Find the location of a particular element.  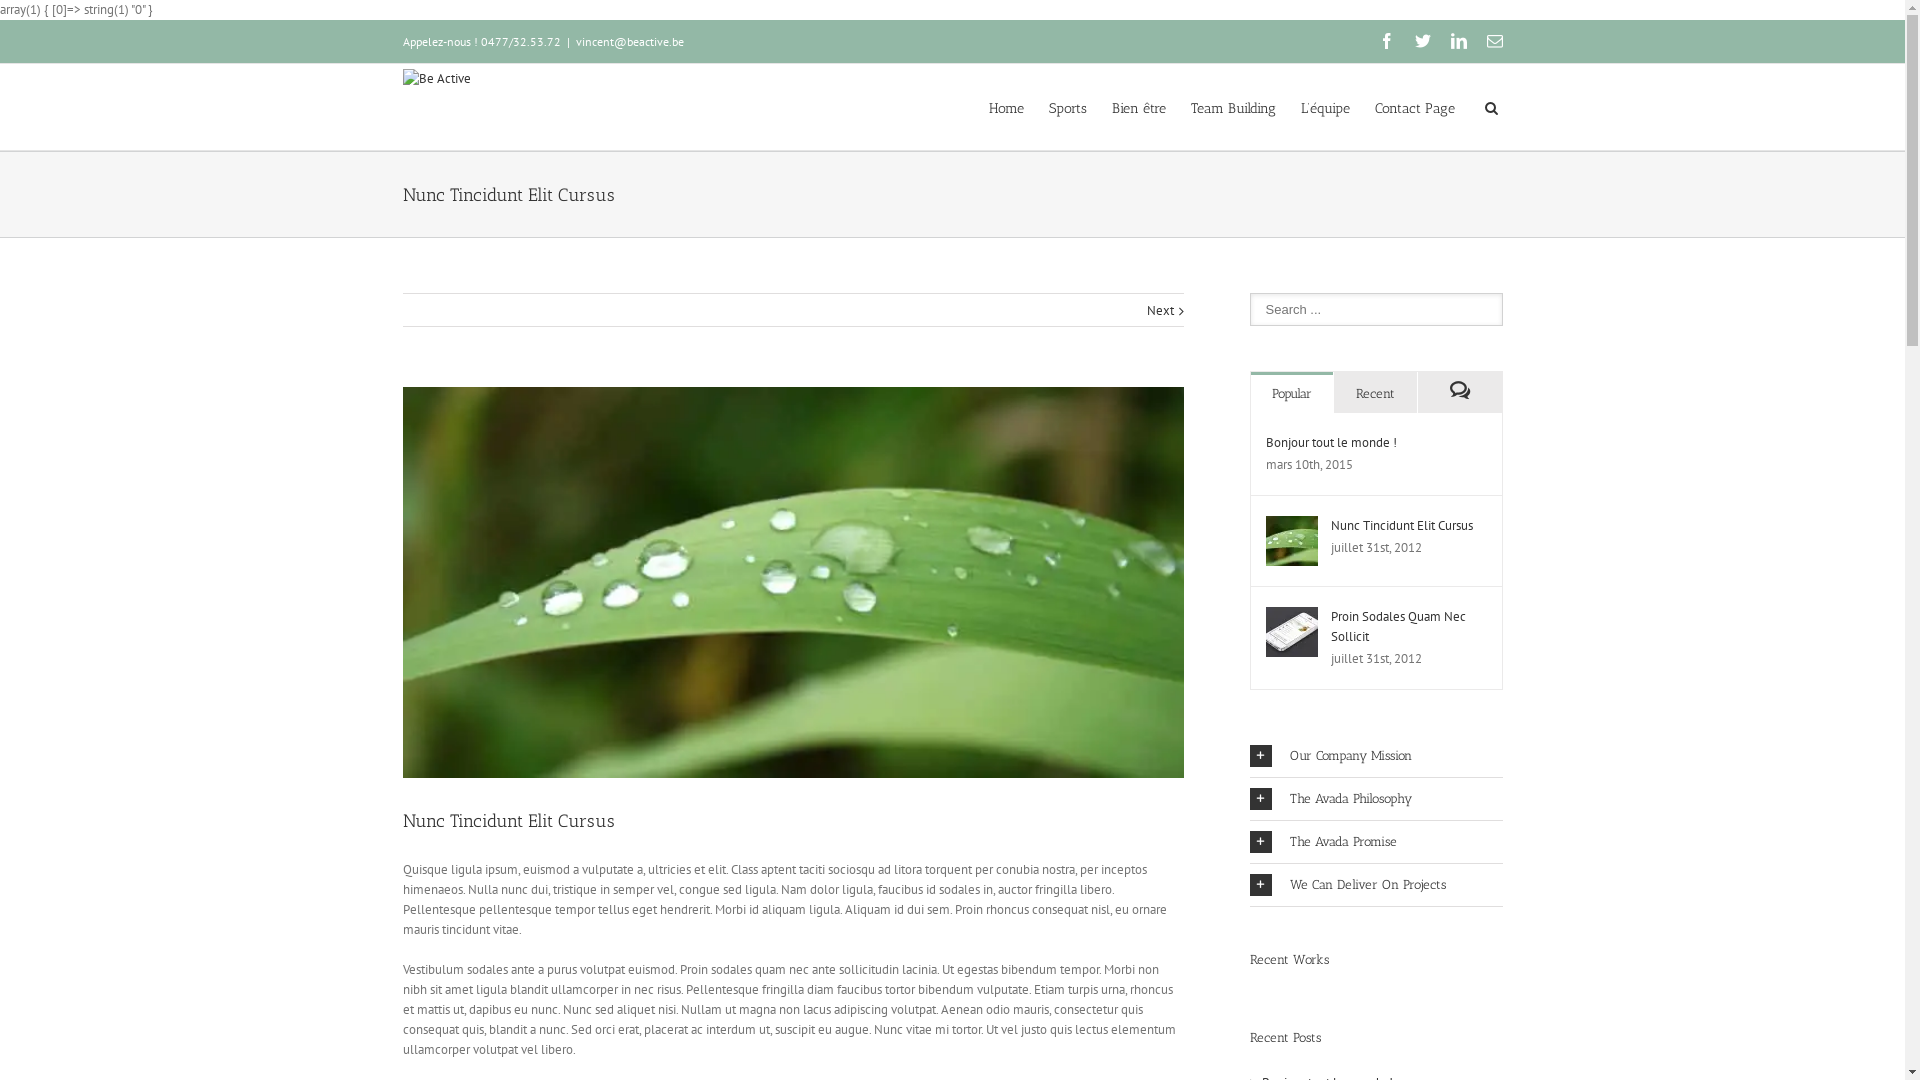

The Avada Promise is located at coordinates (1376, 842).